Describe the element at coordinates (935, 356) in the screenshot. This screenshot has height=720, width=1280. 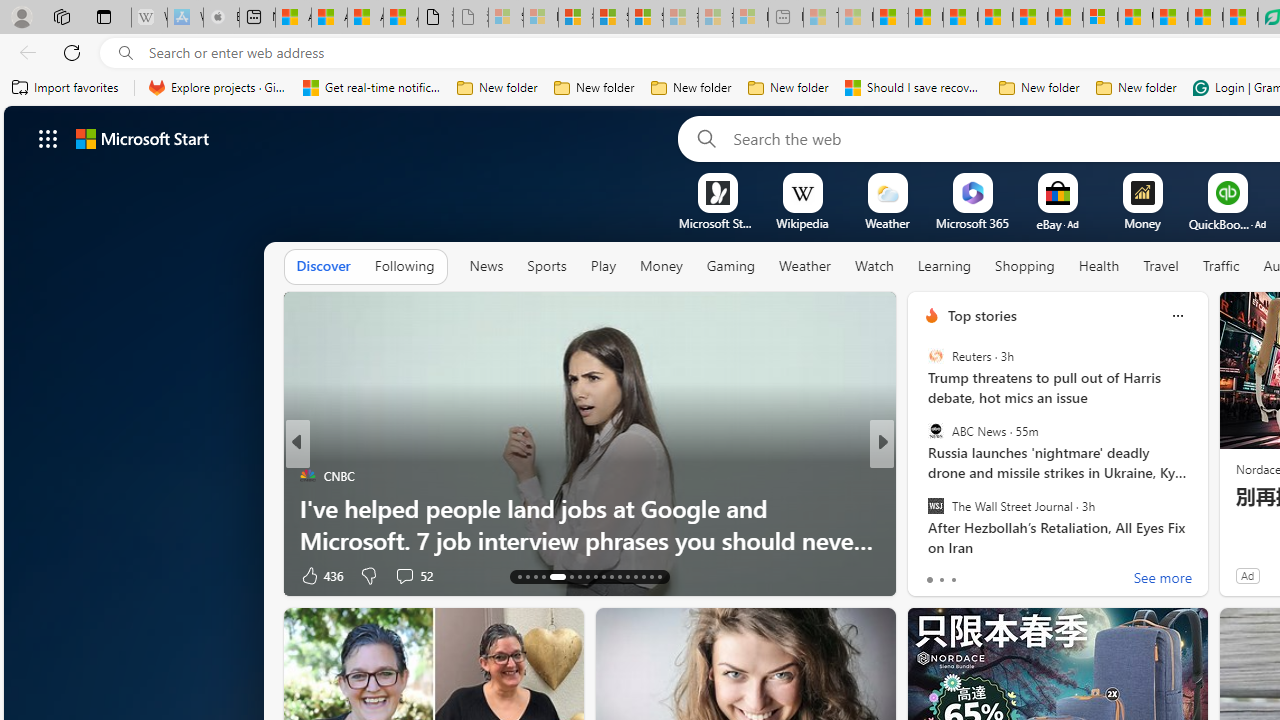
I see `Reuters` at that location.